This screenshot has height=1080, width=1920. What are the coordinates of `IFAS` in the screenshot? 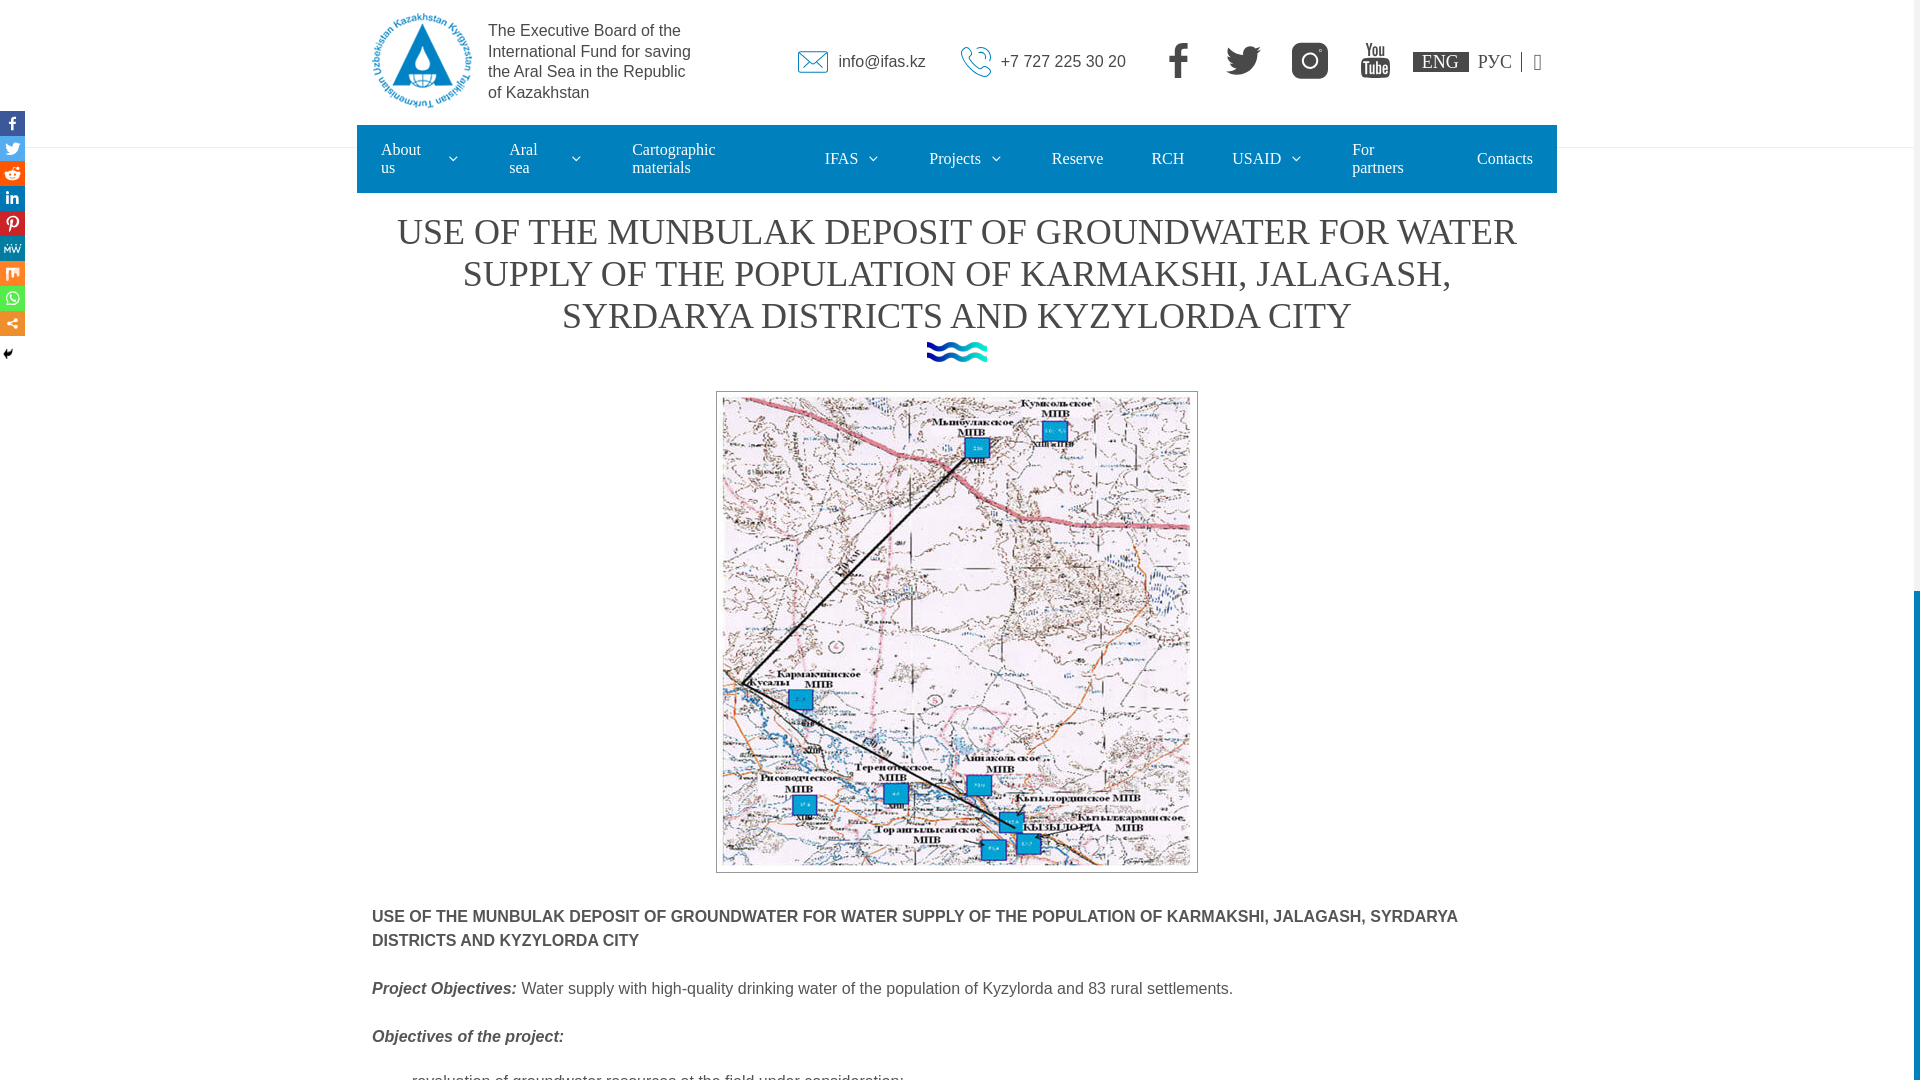 It's located at (853, 159).